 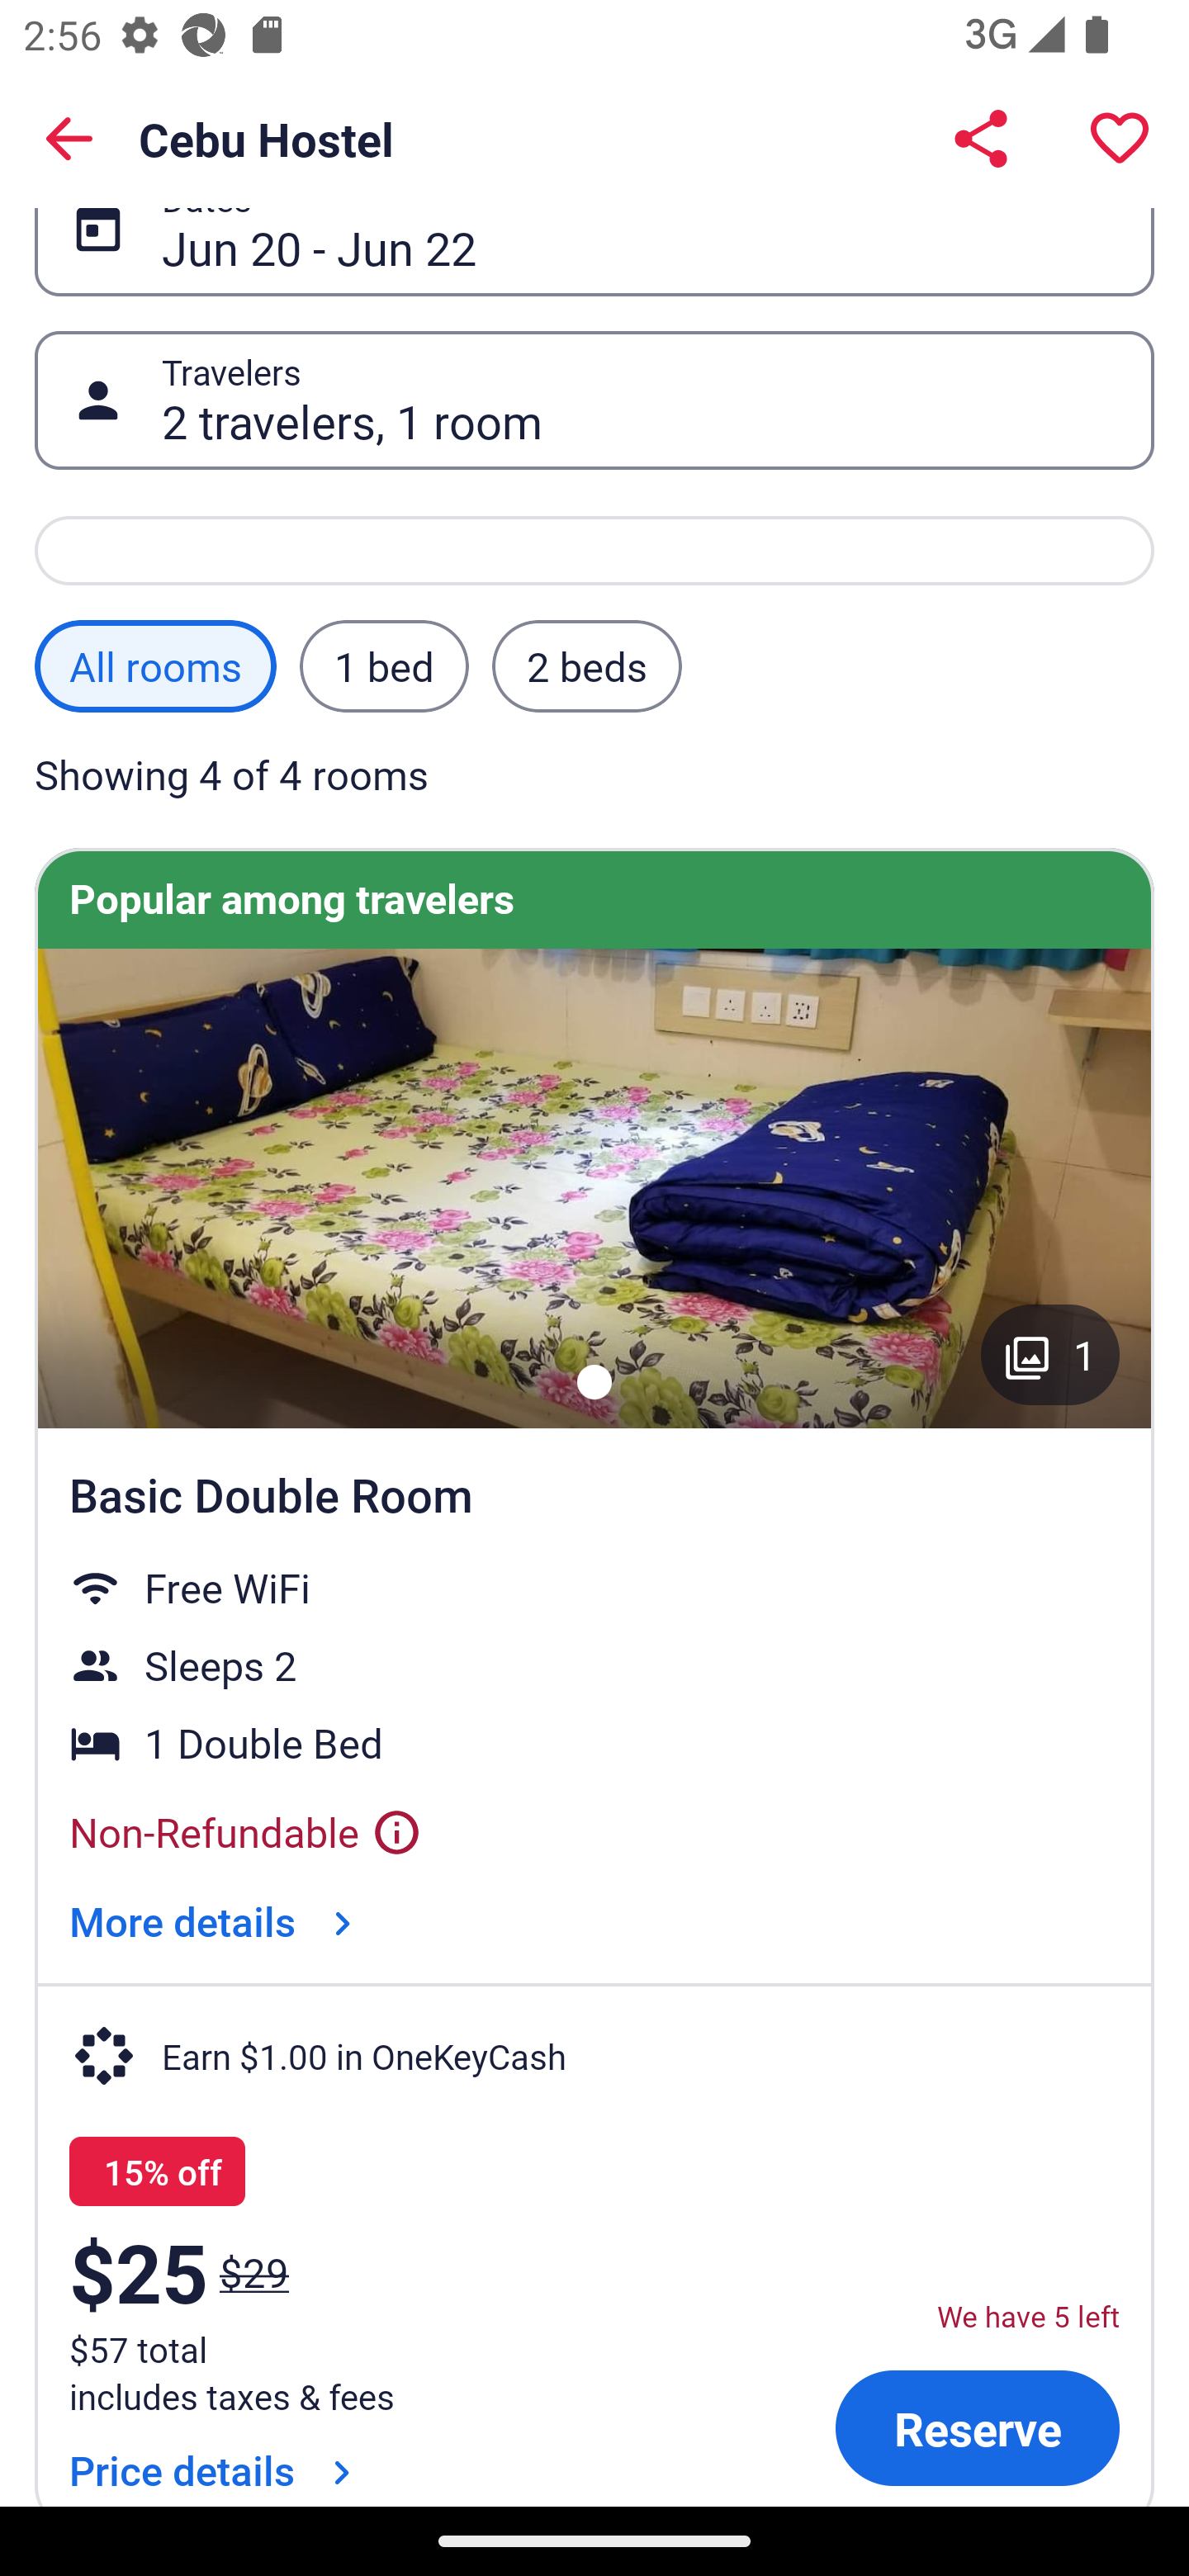 What do you see at coordinates (1120, 139) in the screenshot?
I see `Save property to a trip` at bounding box center [1120, 139].